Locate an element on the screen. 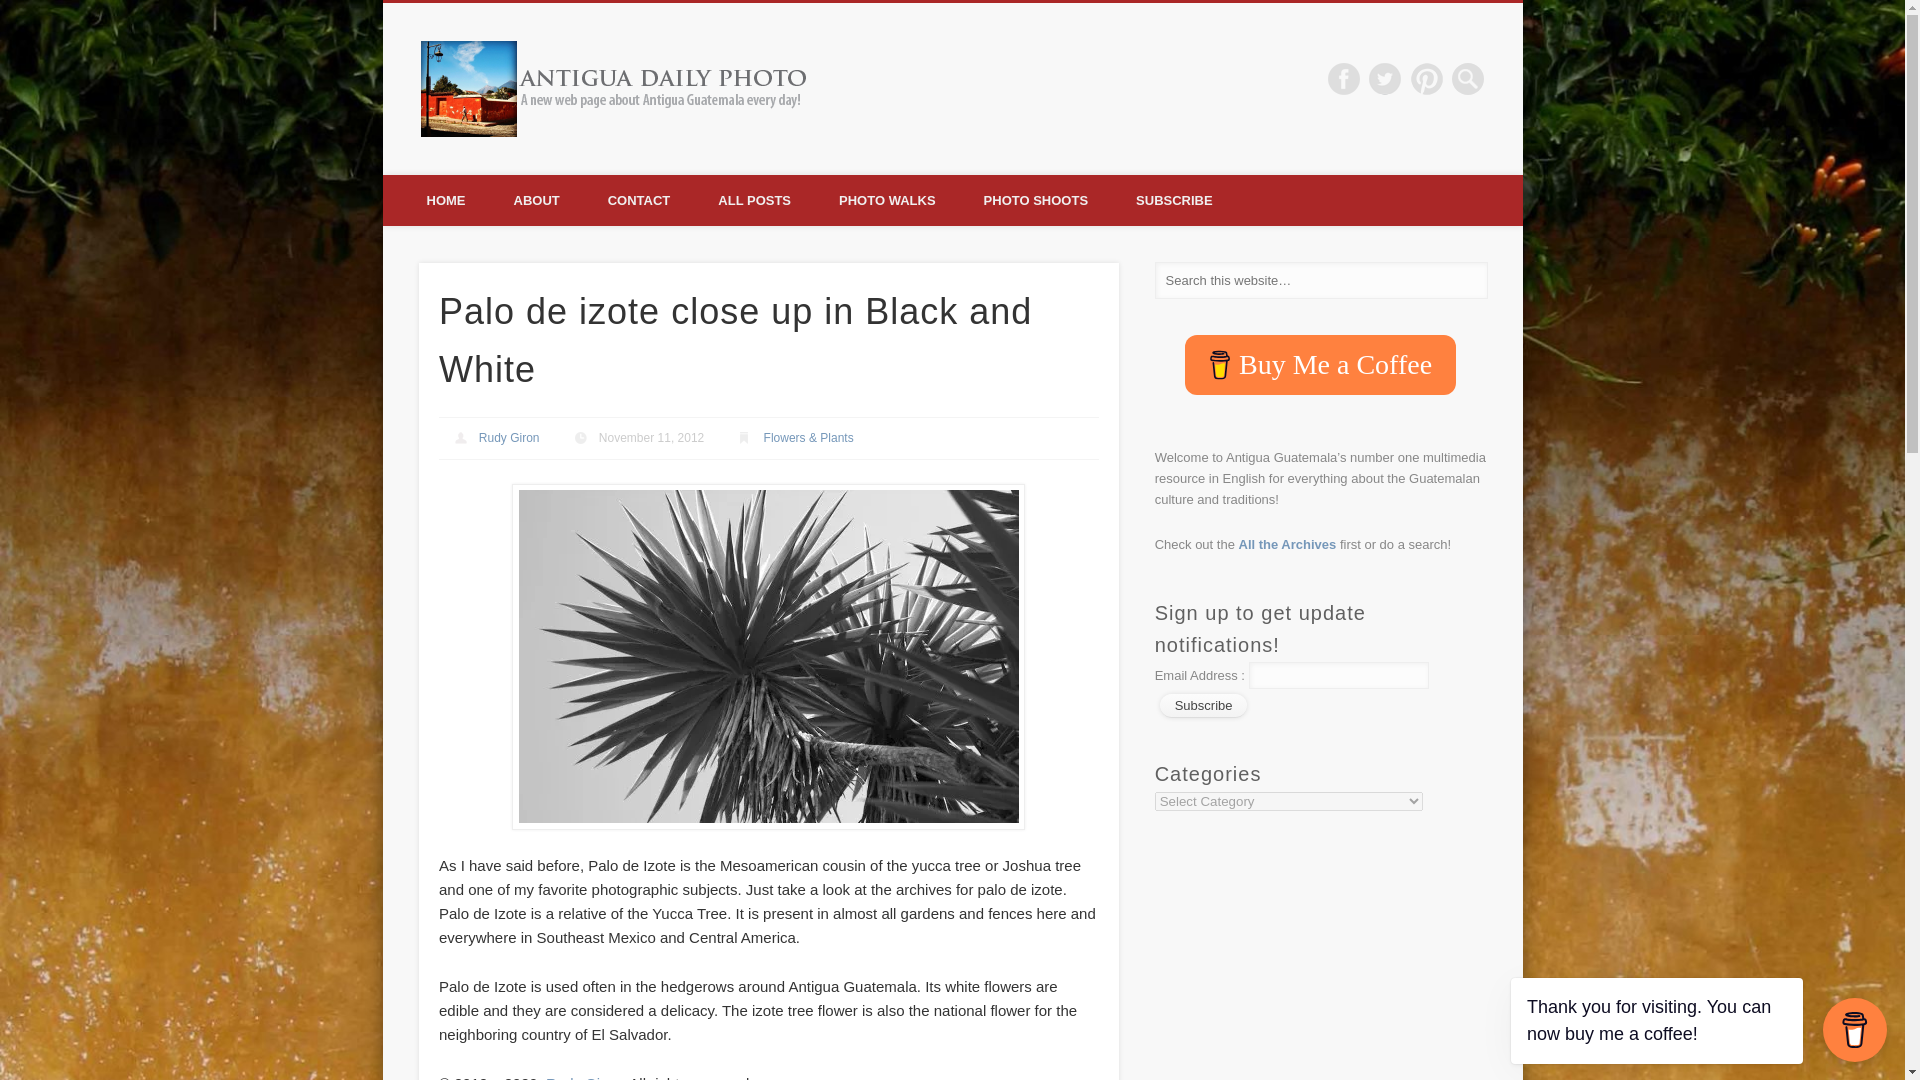 Image resolution: width=1920 pixels, height=1080 pixels. SUBSCRIBE is located at coordinates (1174, 200).